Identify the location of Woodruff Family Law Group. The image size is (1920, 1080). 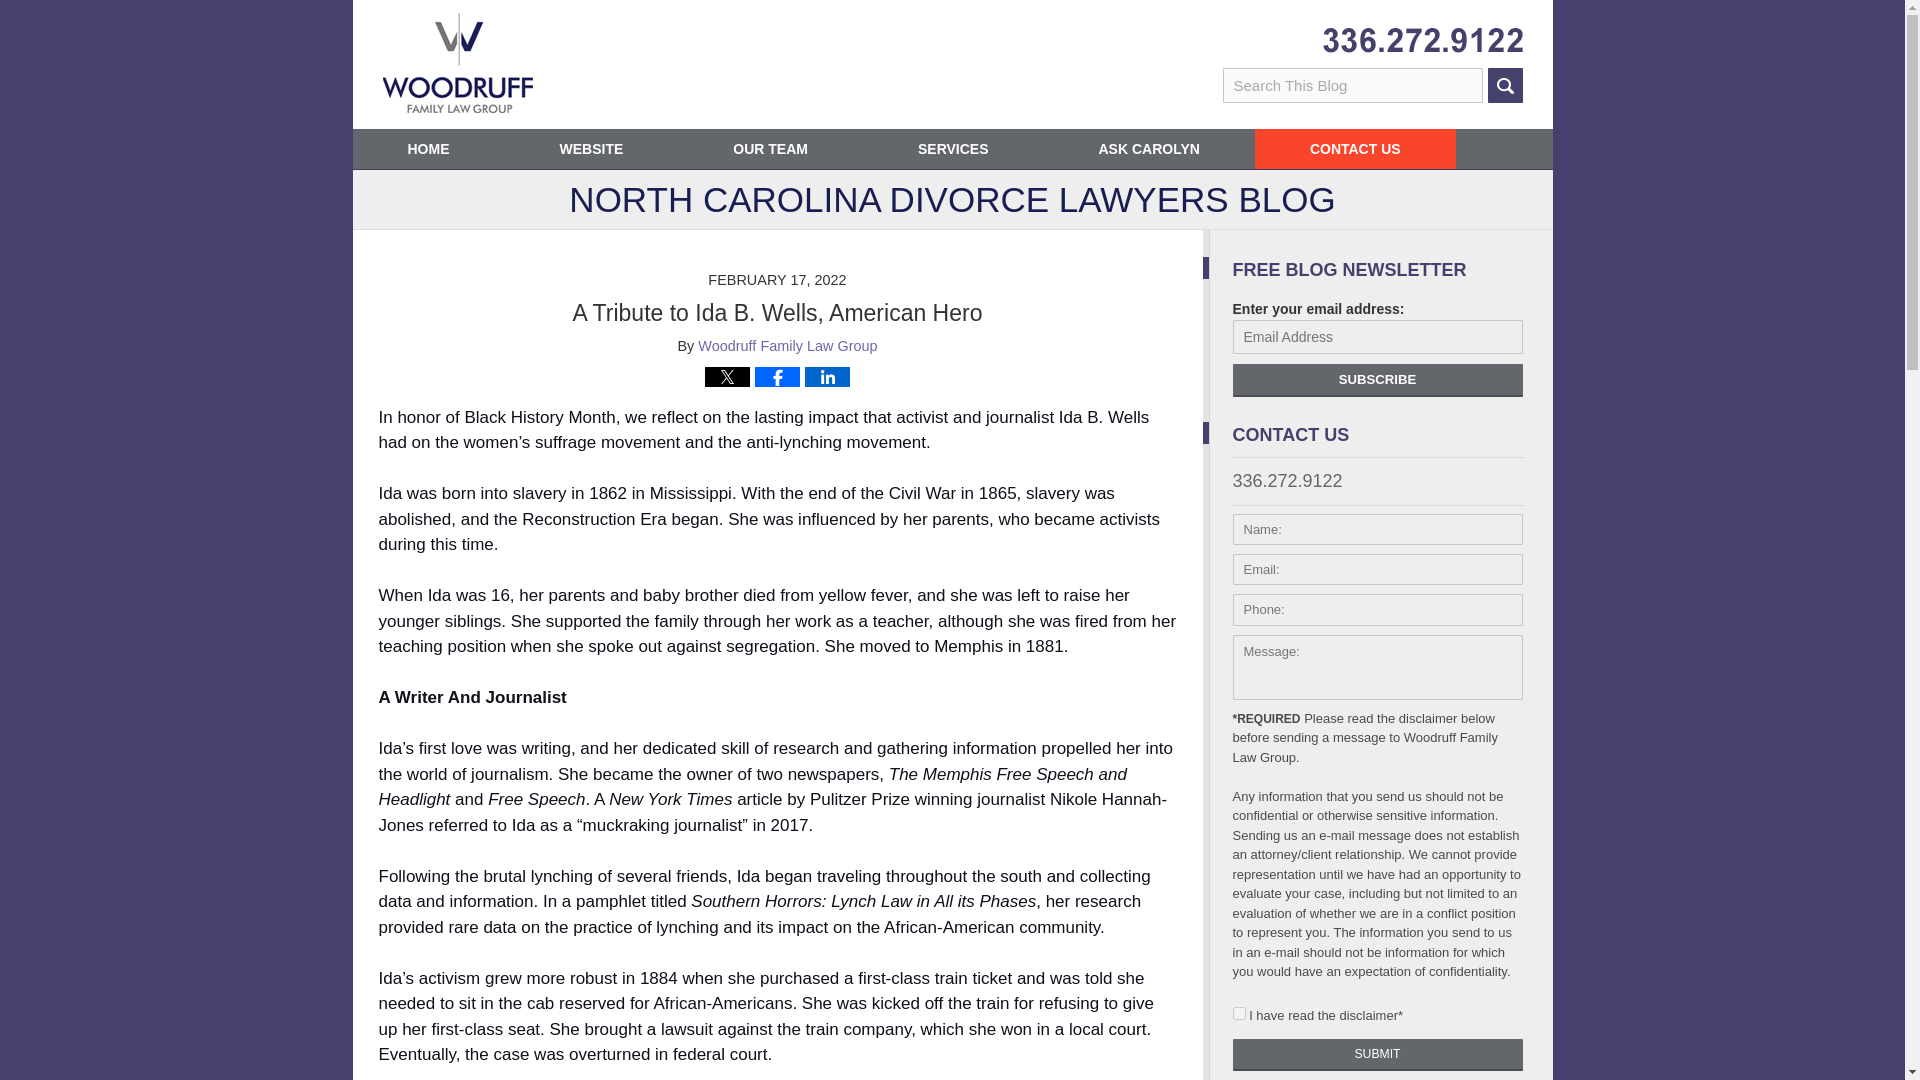
(788, 346).